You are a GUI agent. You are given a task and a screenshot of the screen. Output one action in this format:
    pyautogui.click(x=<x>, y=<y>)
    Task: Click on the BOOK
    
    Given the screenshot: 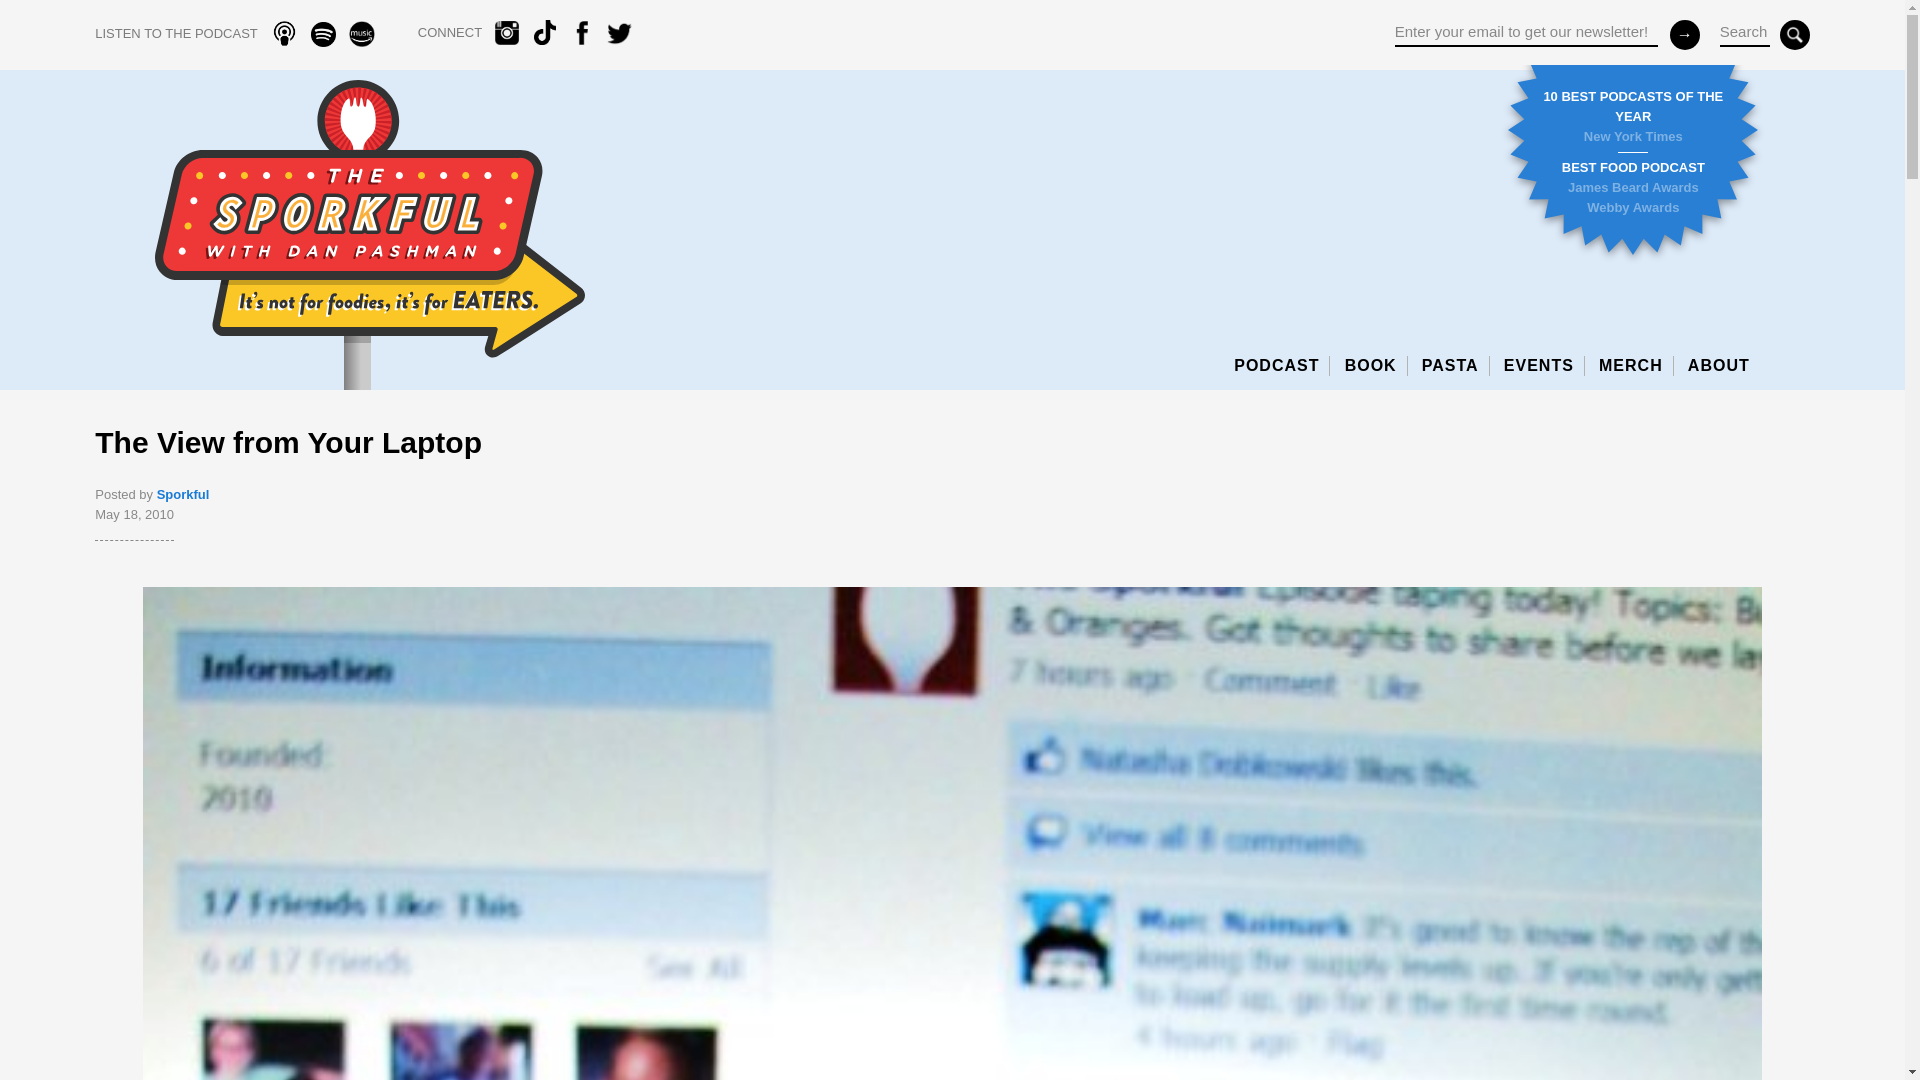 What is the action you would take?
    pyautogui.click(x=1376, y=366)
    